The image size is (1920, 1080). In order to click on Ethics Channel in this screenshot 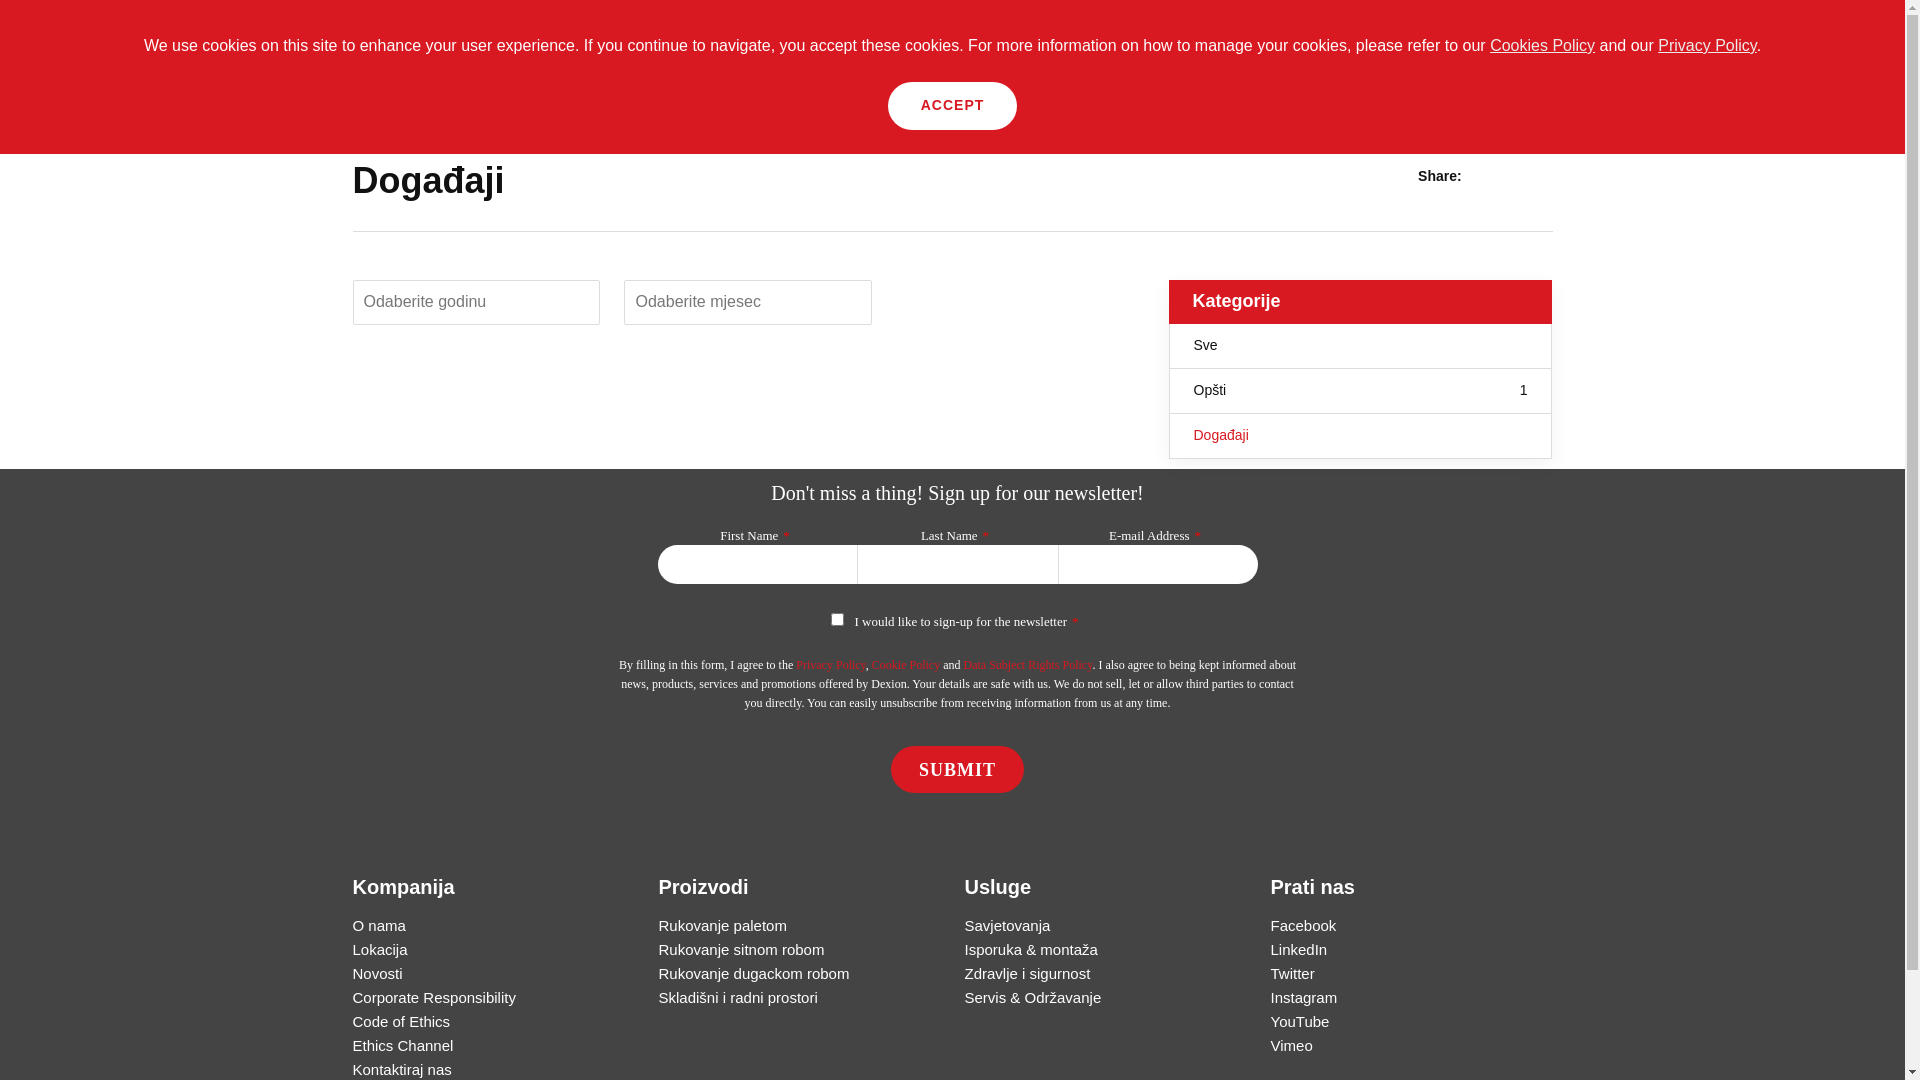, I will do `click(402, 1046)`.